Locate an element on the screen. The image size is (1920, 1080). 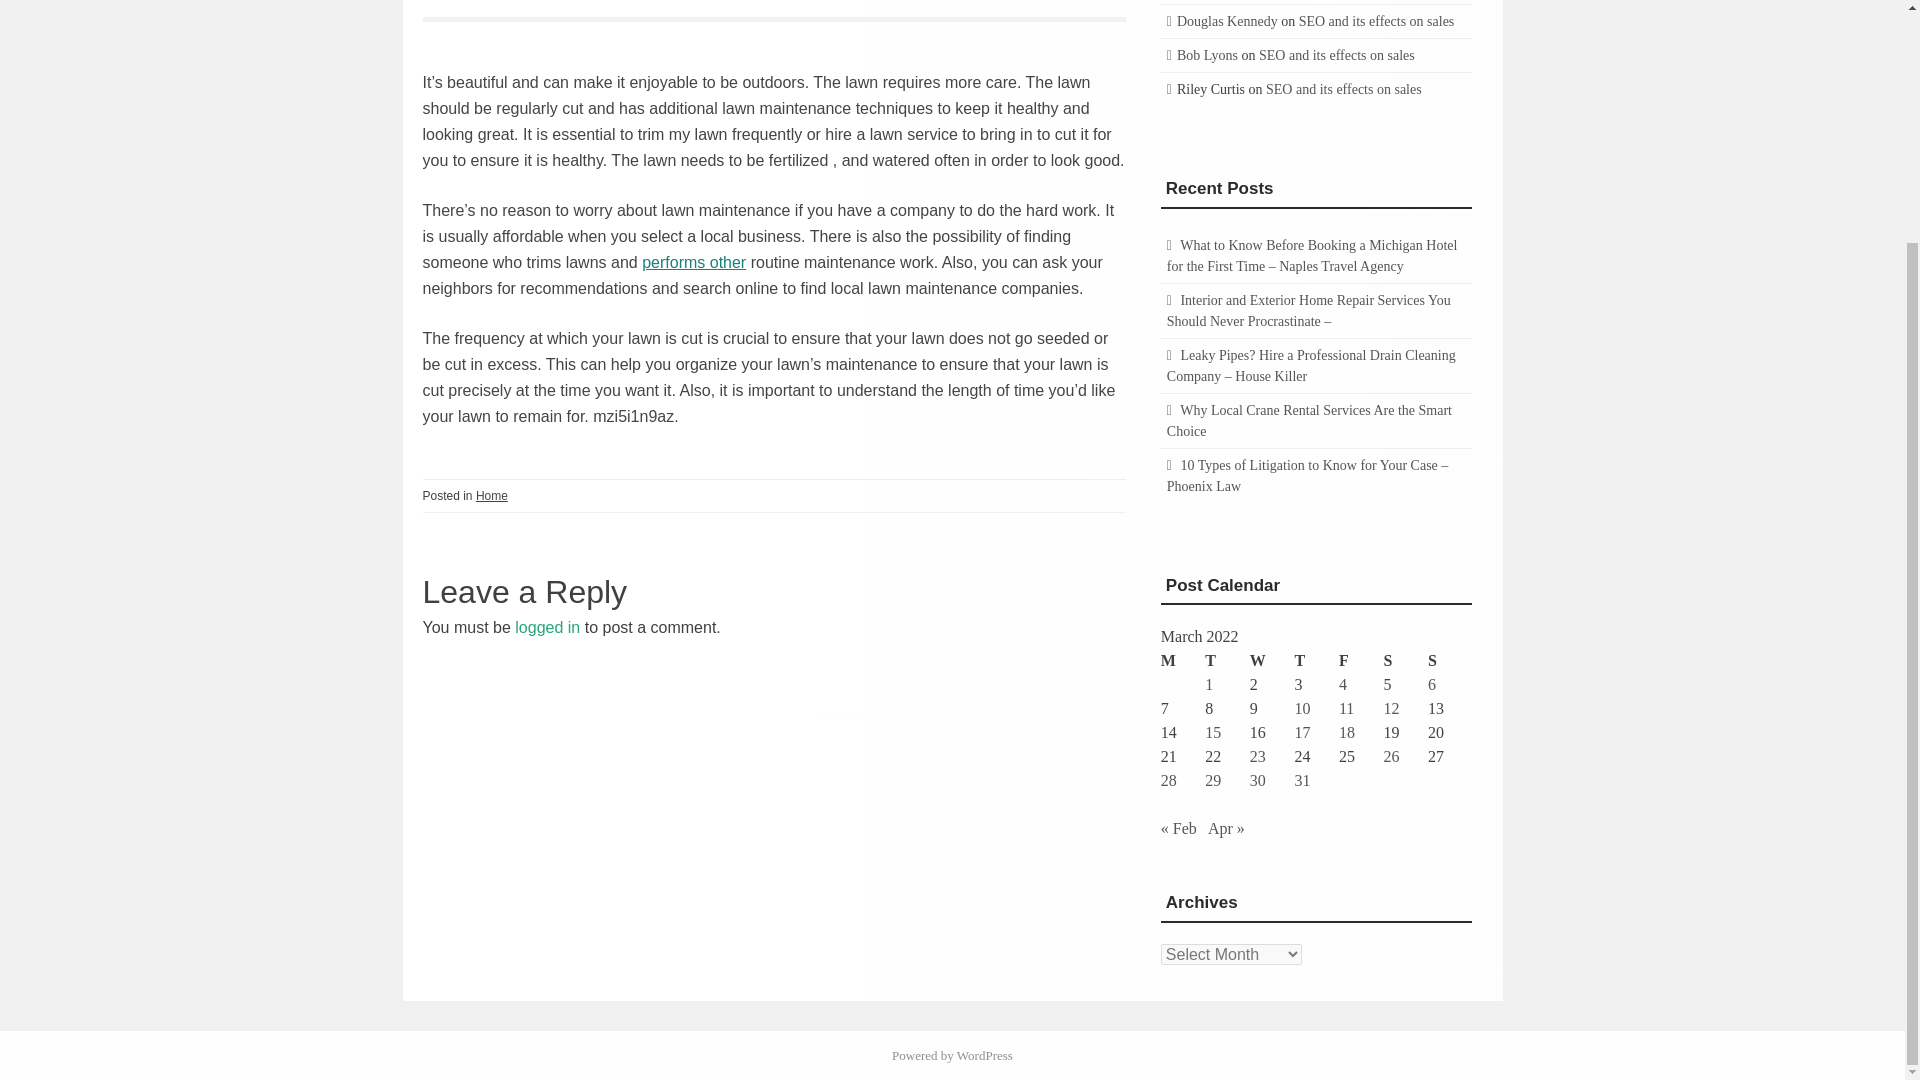
Why Local Crane Rental Services Are the Smart Choice is located at coordinates (1309, 420).